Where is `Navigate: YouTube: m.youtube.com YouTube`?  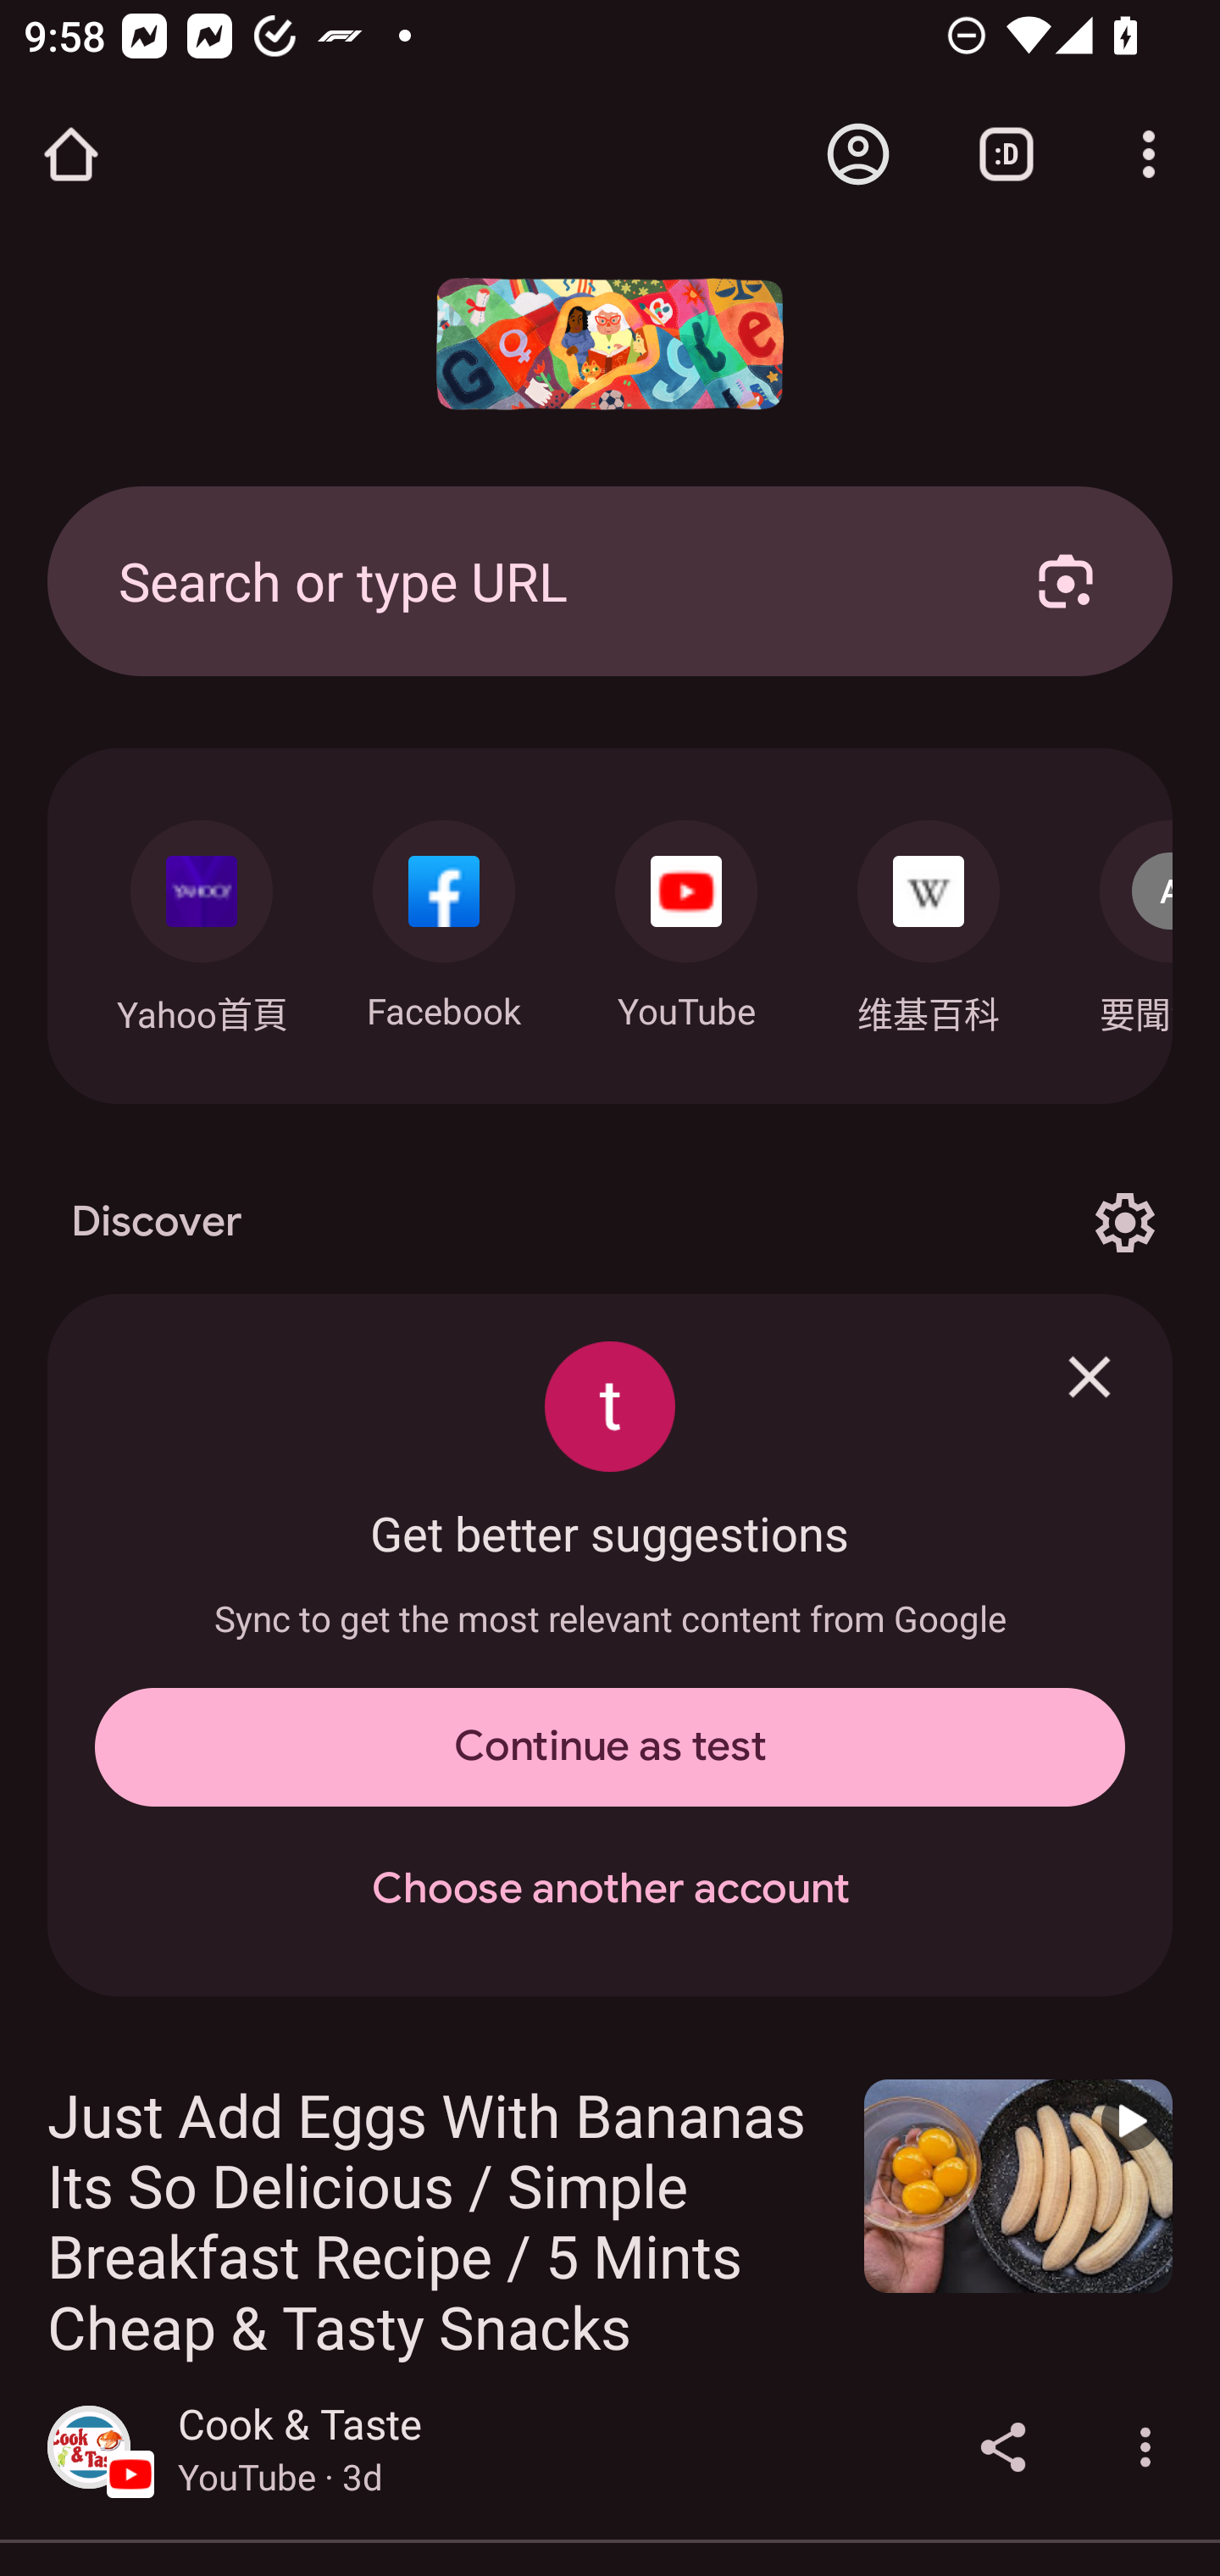 Navigate: YouTube: m.youtube.com YouTube is located at coordinates (686, 917).